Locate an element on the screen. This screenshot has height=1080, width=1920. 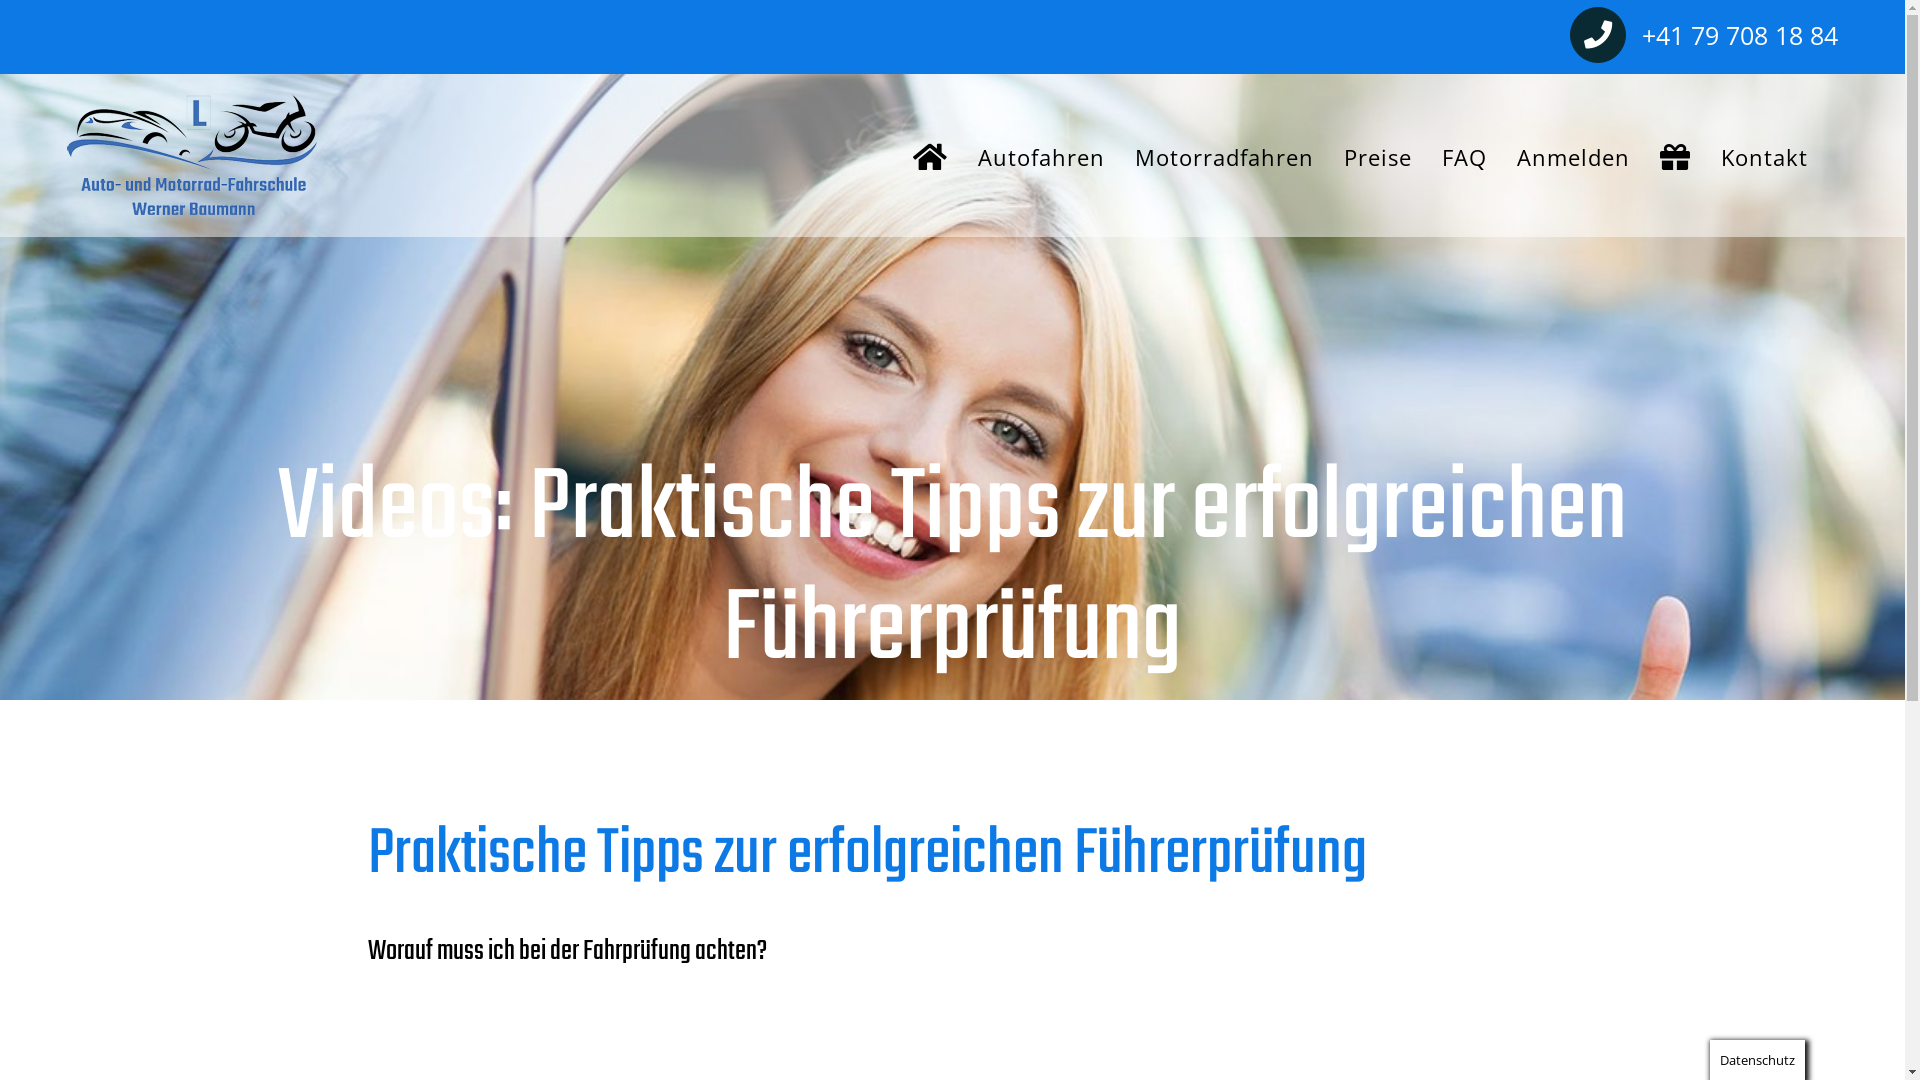
FAQ is located at coordinates (1464, 156).